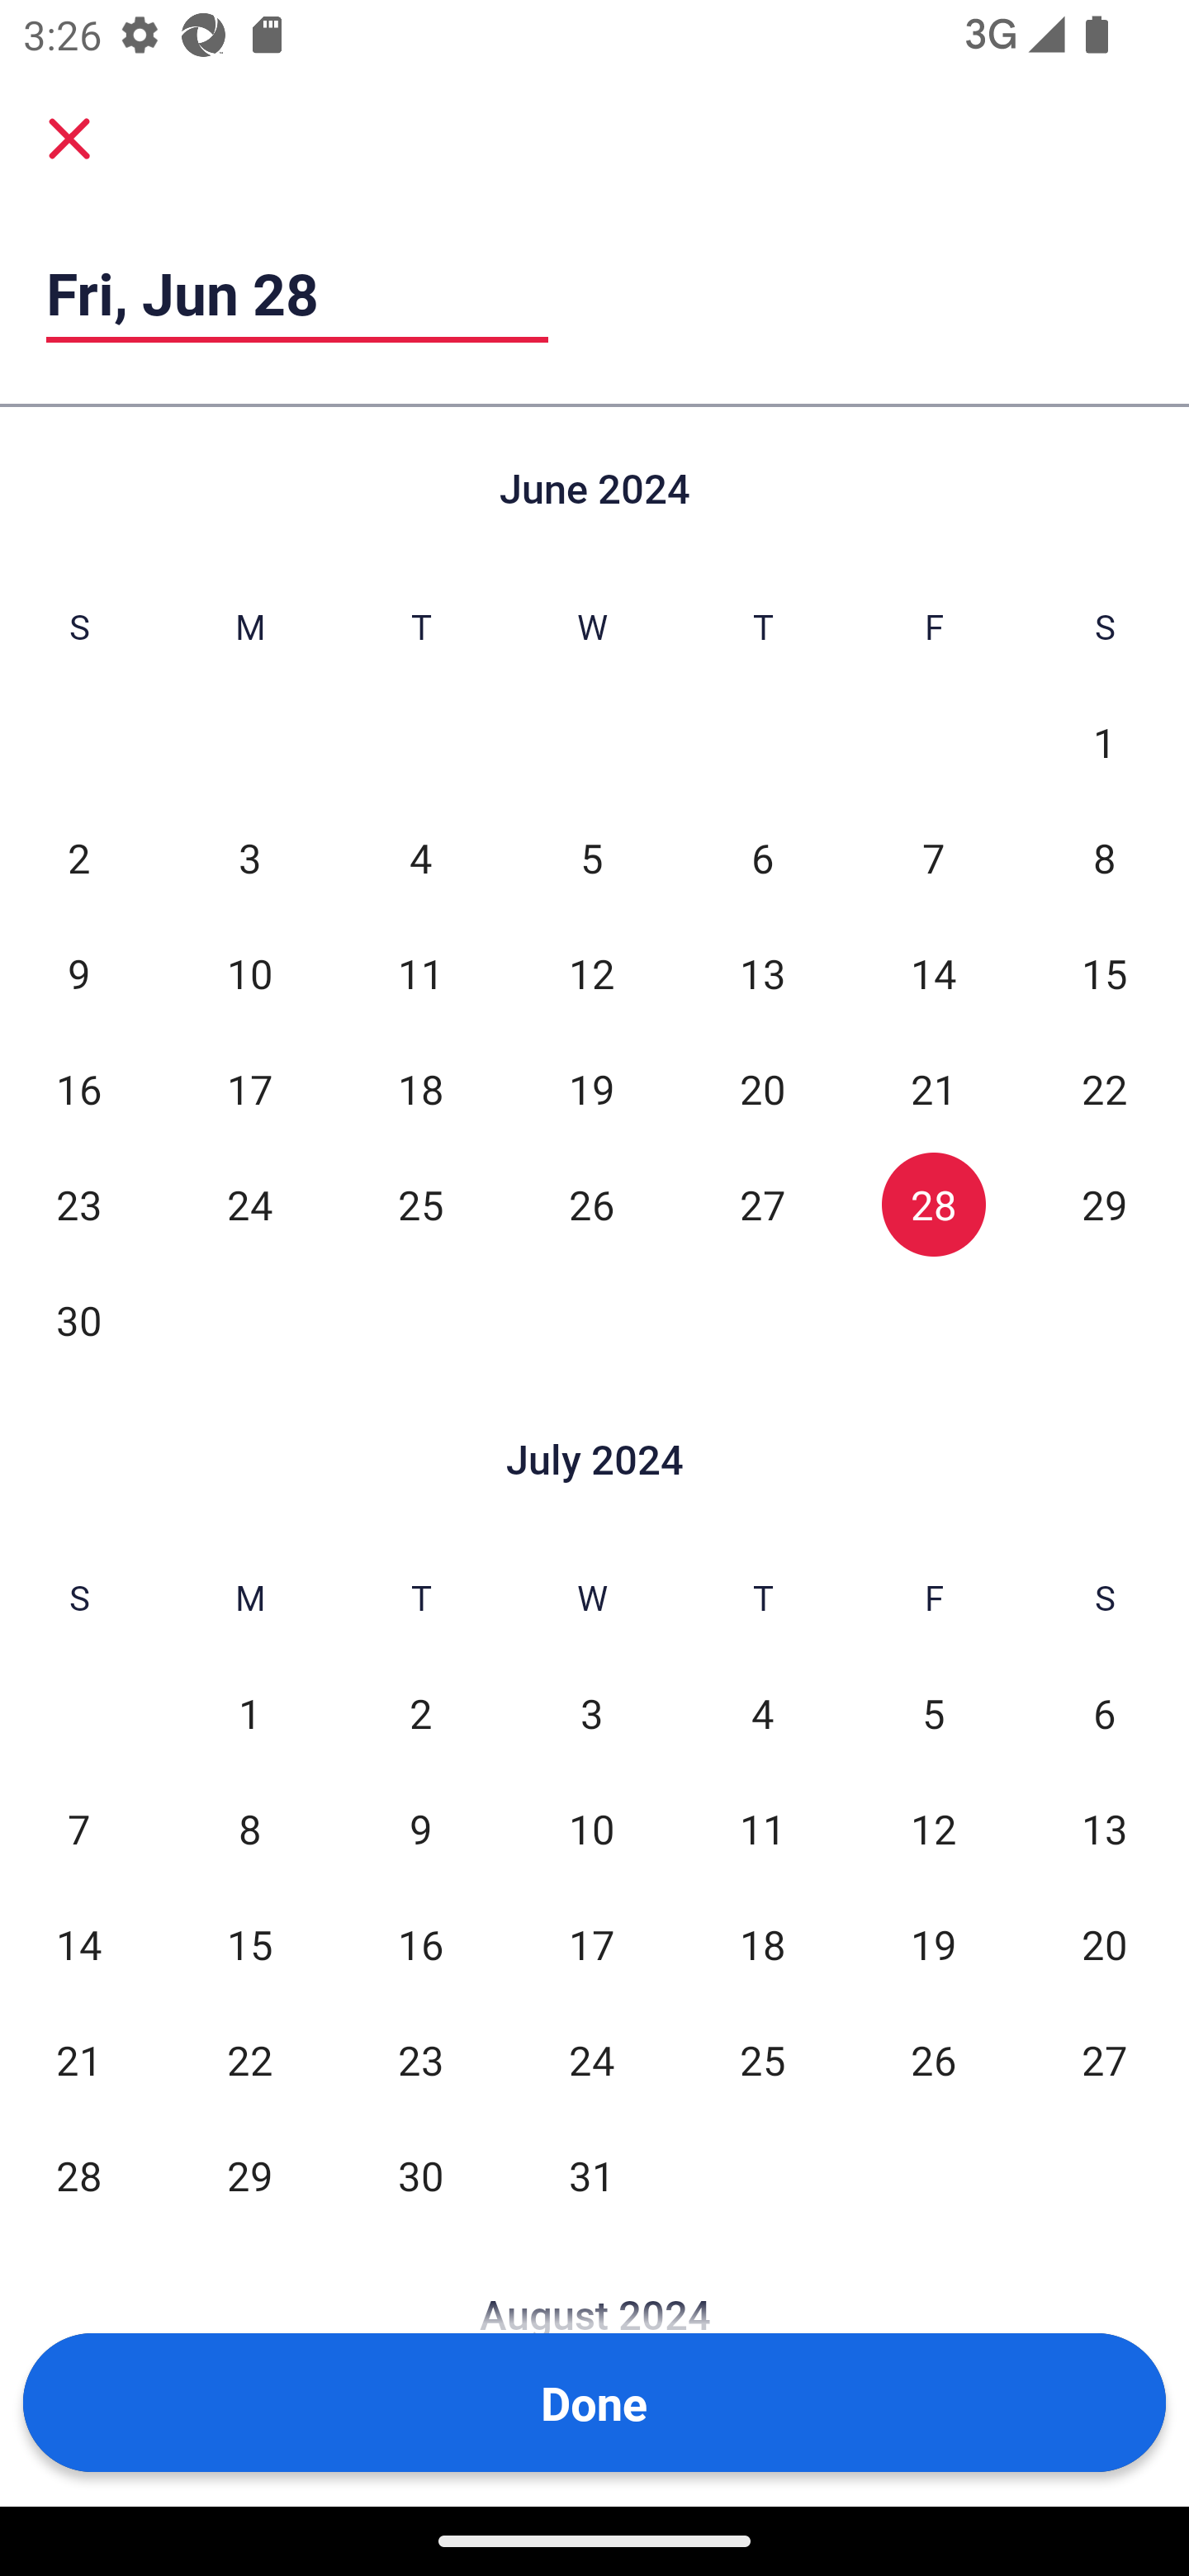 Image resolution: width=1189 pixels, height=2576 pixels. I want to click on 5 Wed, Jun 5, Not Selected, so click(591, 857).